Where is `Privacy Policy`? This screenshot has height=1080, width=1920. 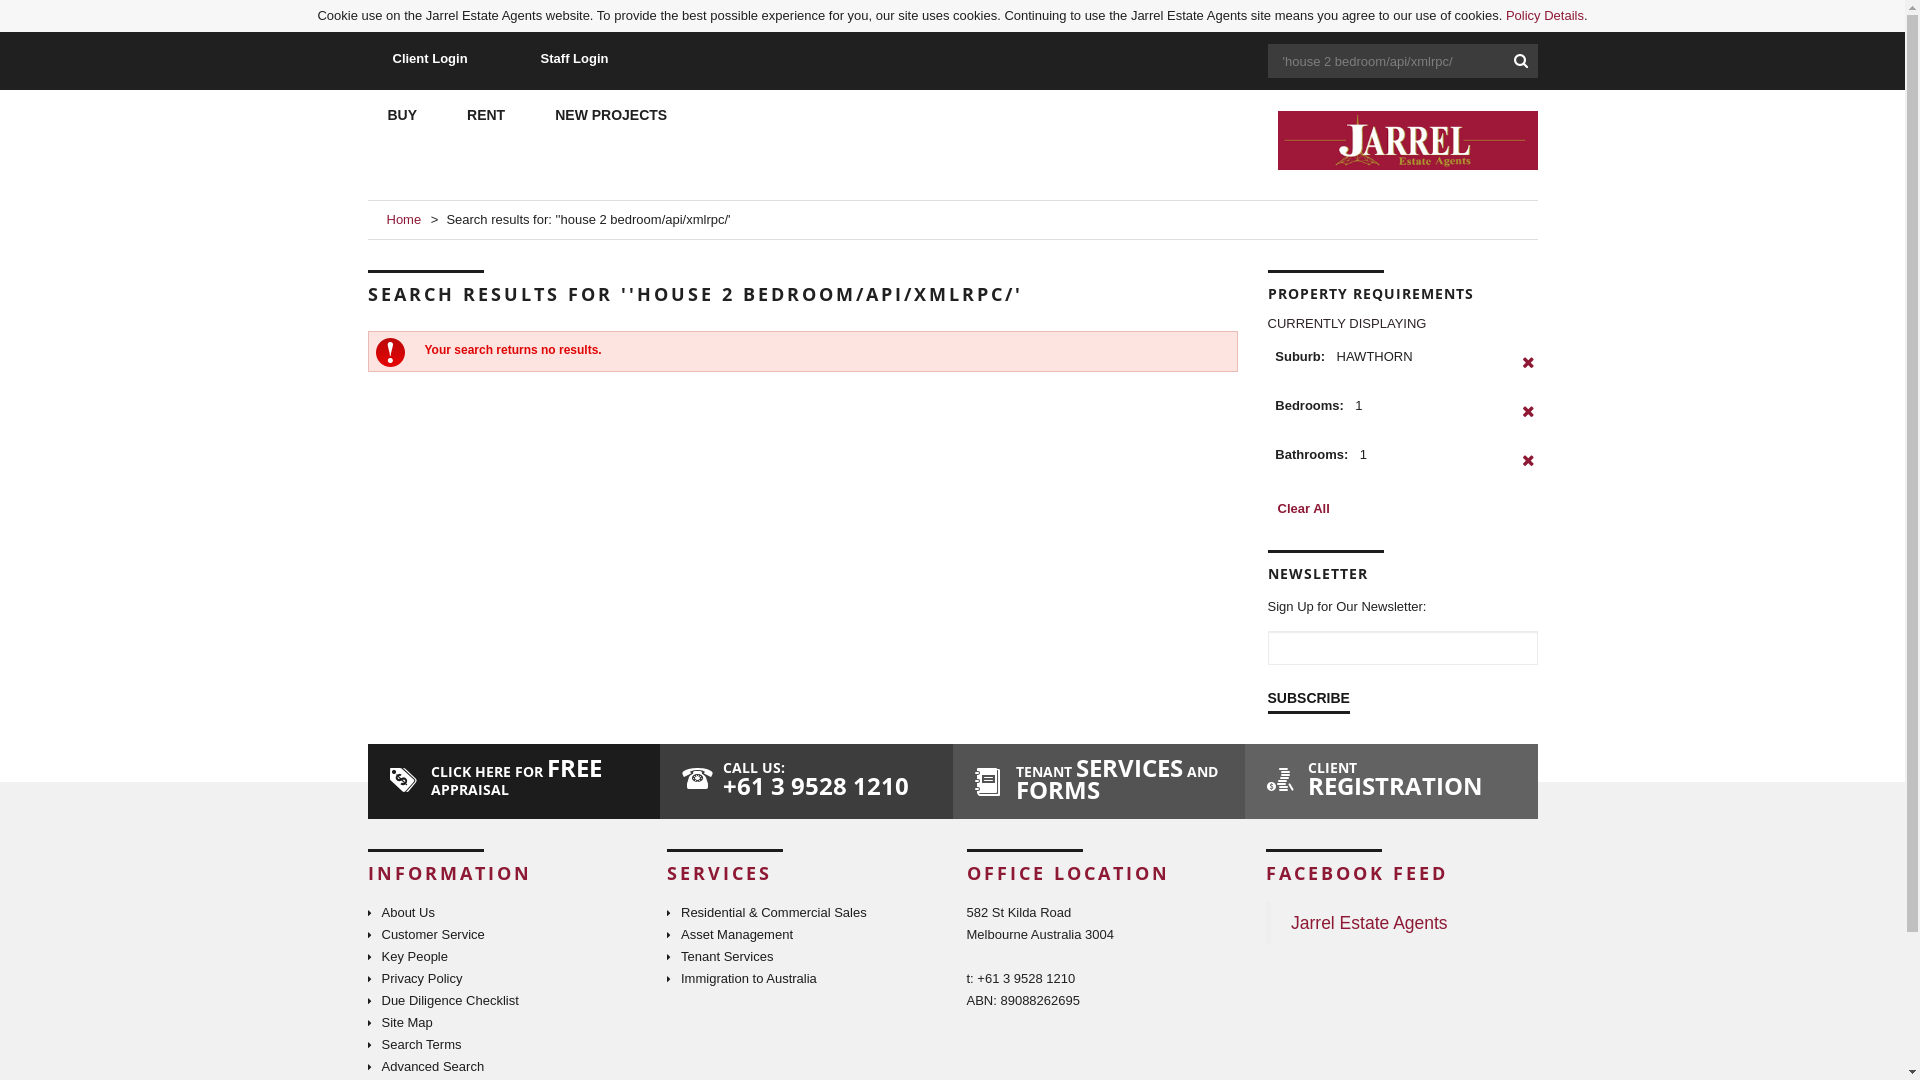
Privacy Policy is located at coordinates (416, 979).